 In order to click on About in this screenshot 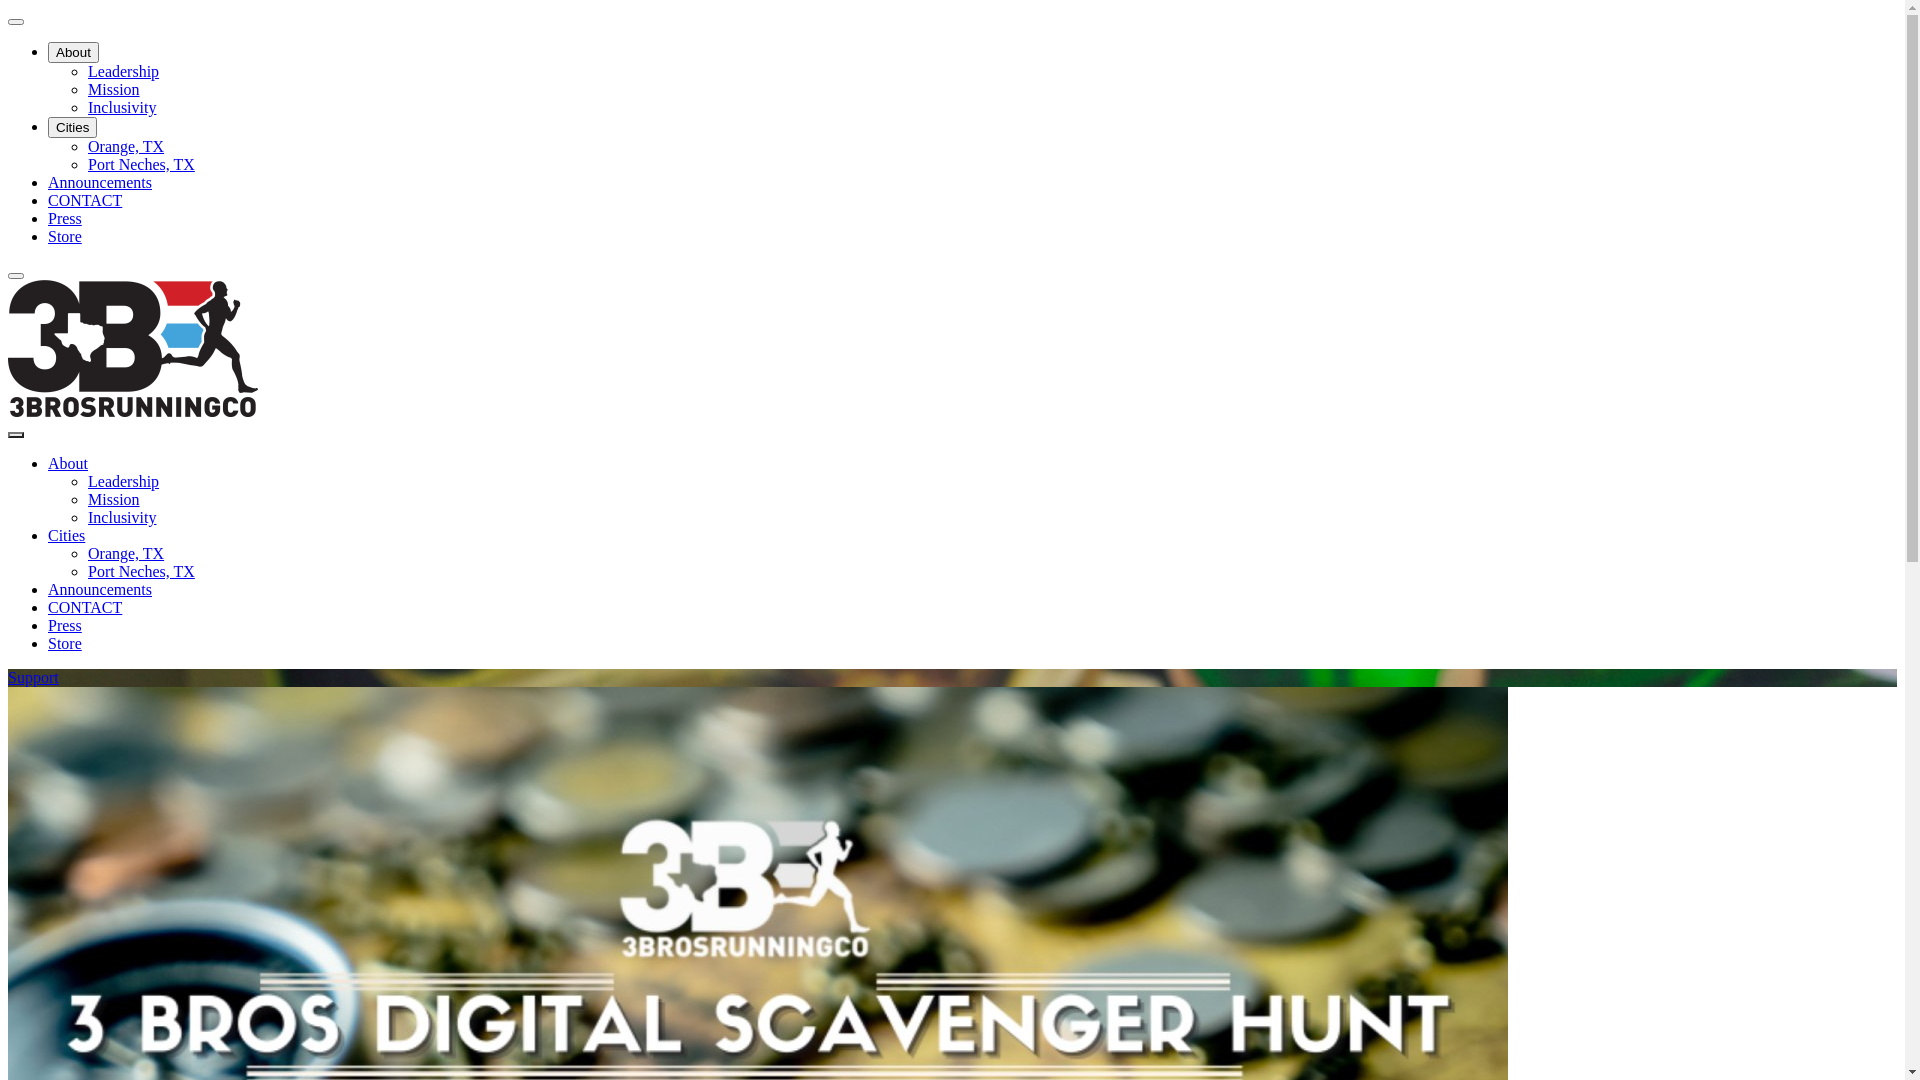, I will do `click(74, 52)`.